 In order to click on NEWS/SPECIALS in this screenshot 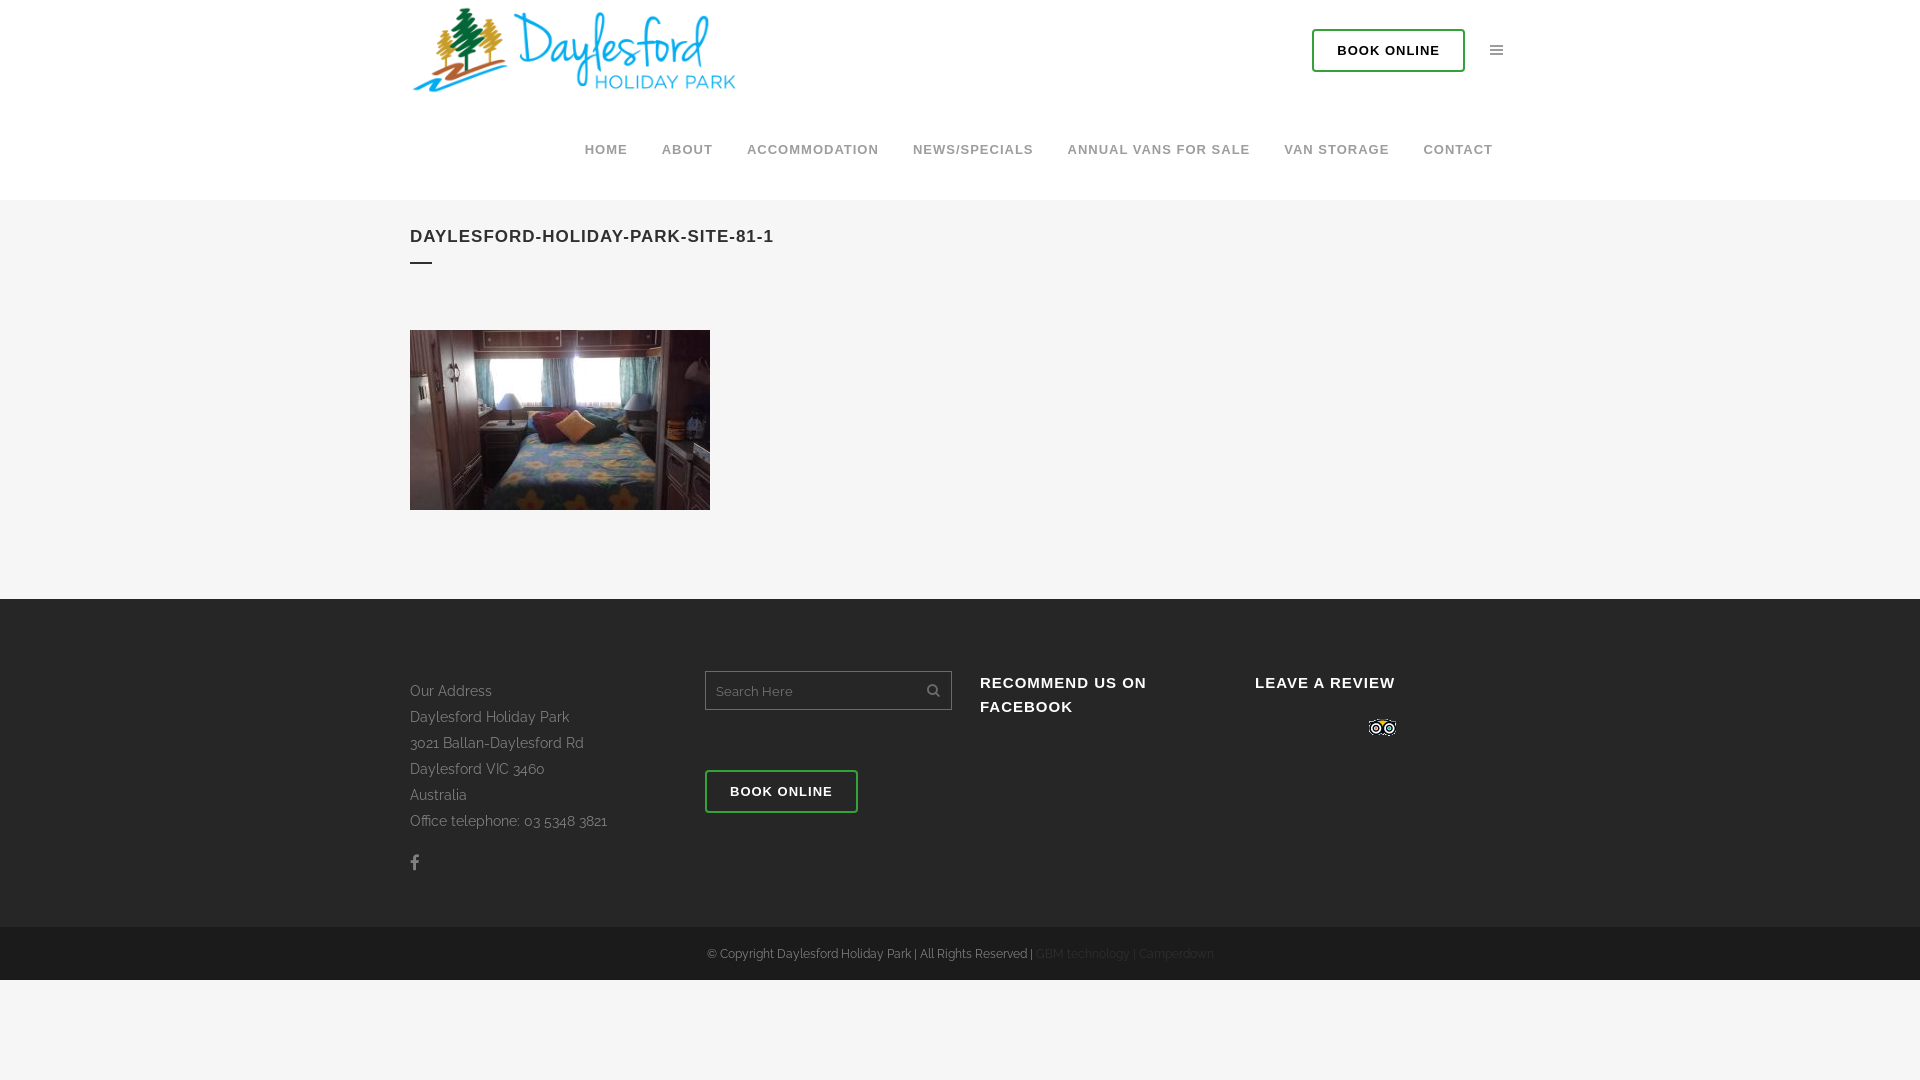, I will do `click(974, 150)`.